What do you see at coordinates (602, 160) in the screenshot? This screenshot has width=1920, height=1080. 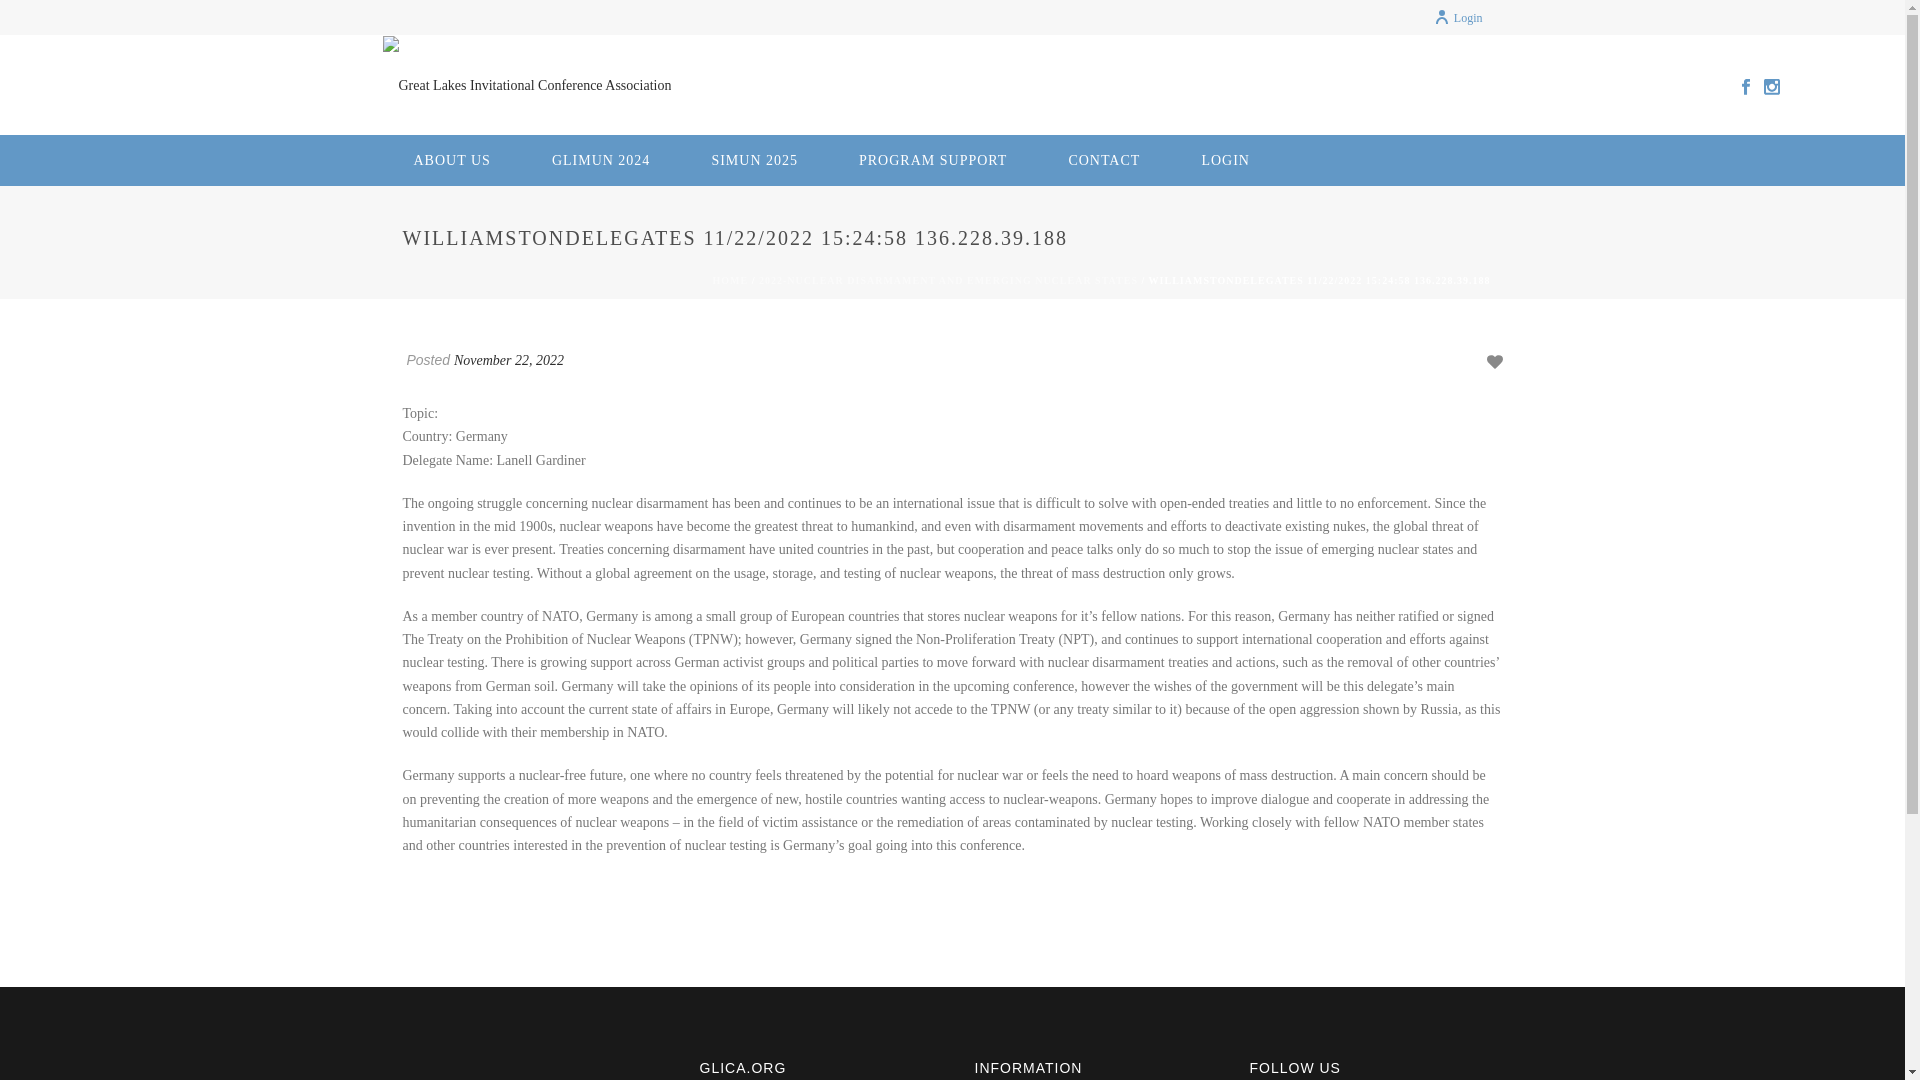 I see `GLIMUN 2024` at bounding box center [602, 160].